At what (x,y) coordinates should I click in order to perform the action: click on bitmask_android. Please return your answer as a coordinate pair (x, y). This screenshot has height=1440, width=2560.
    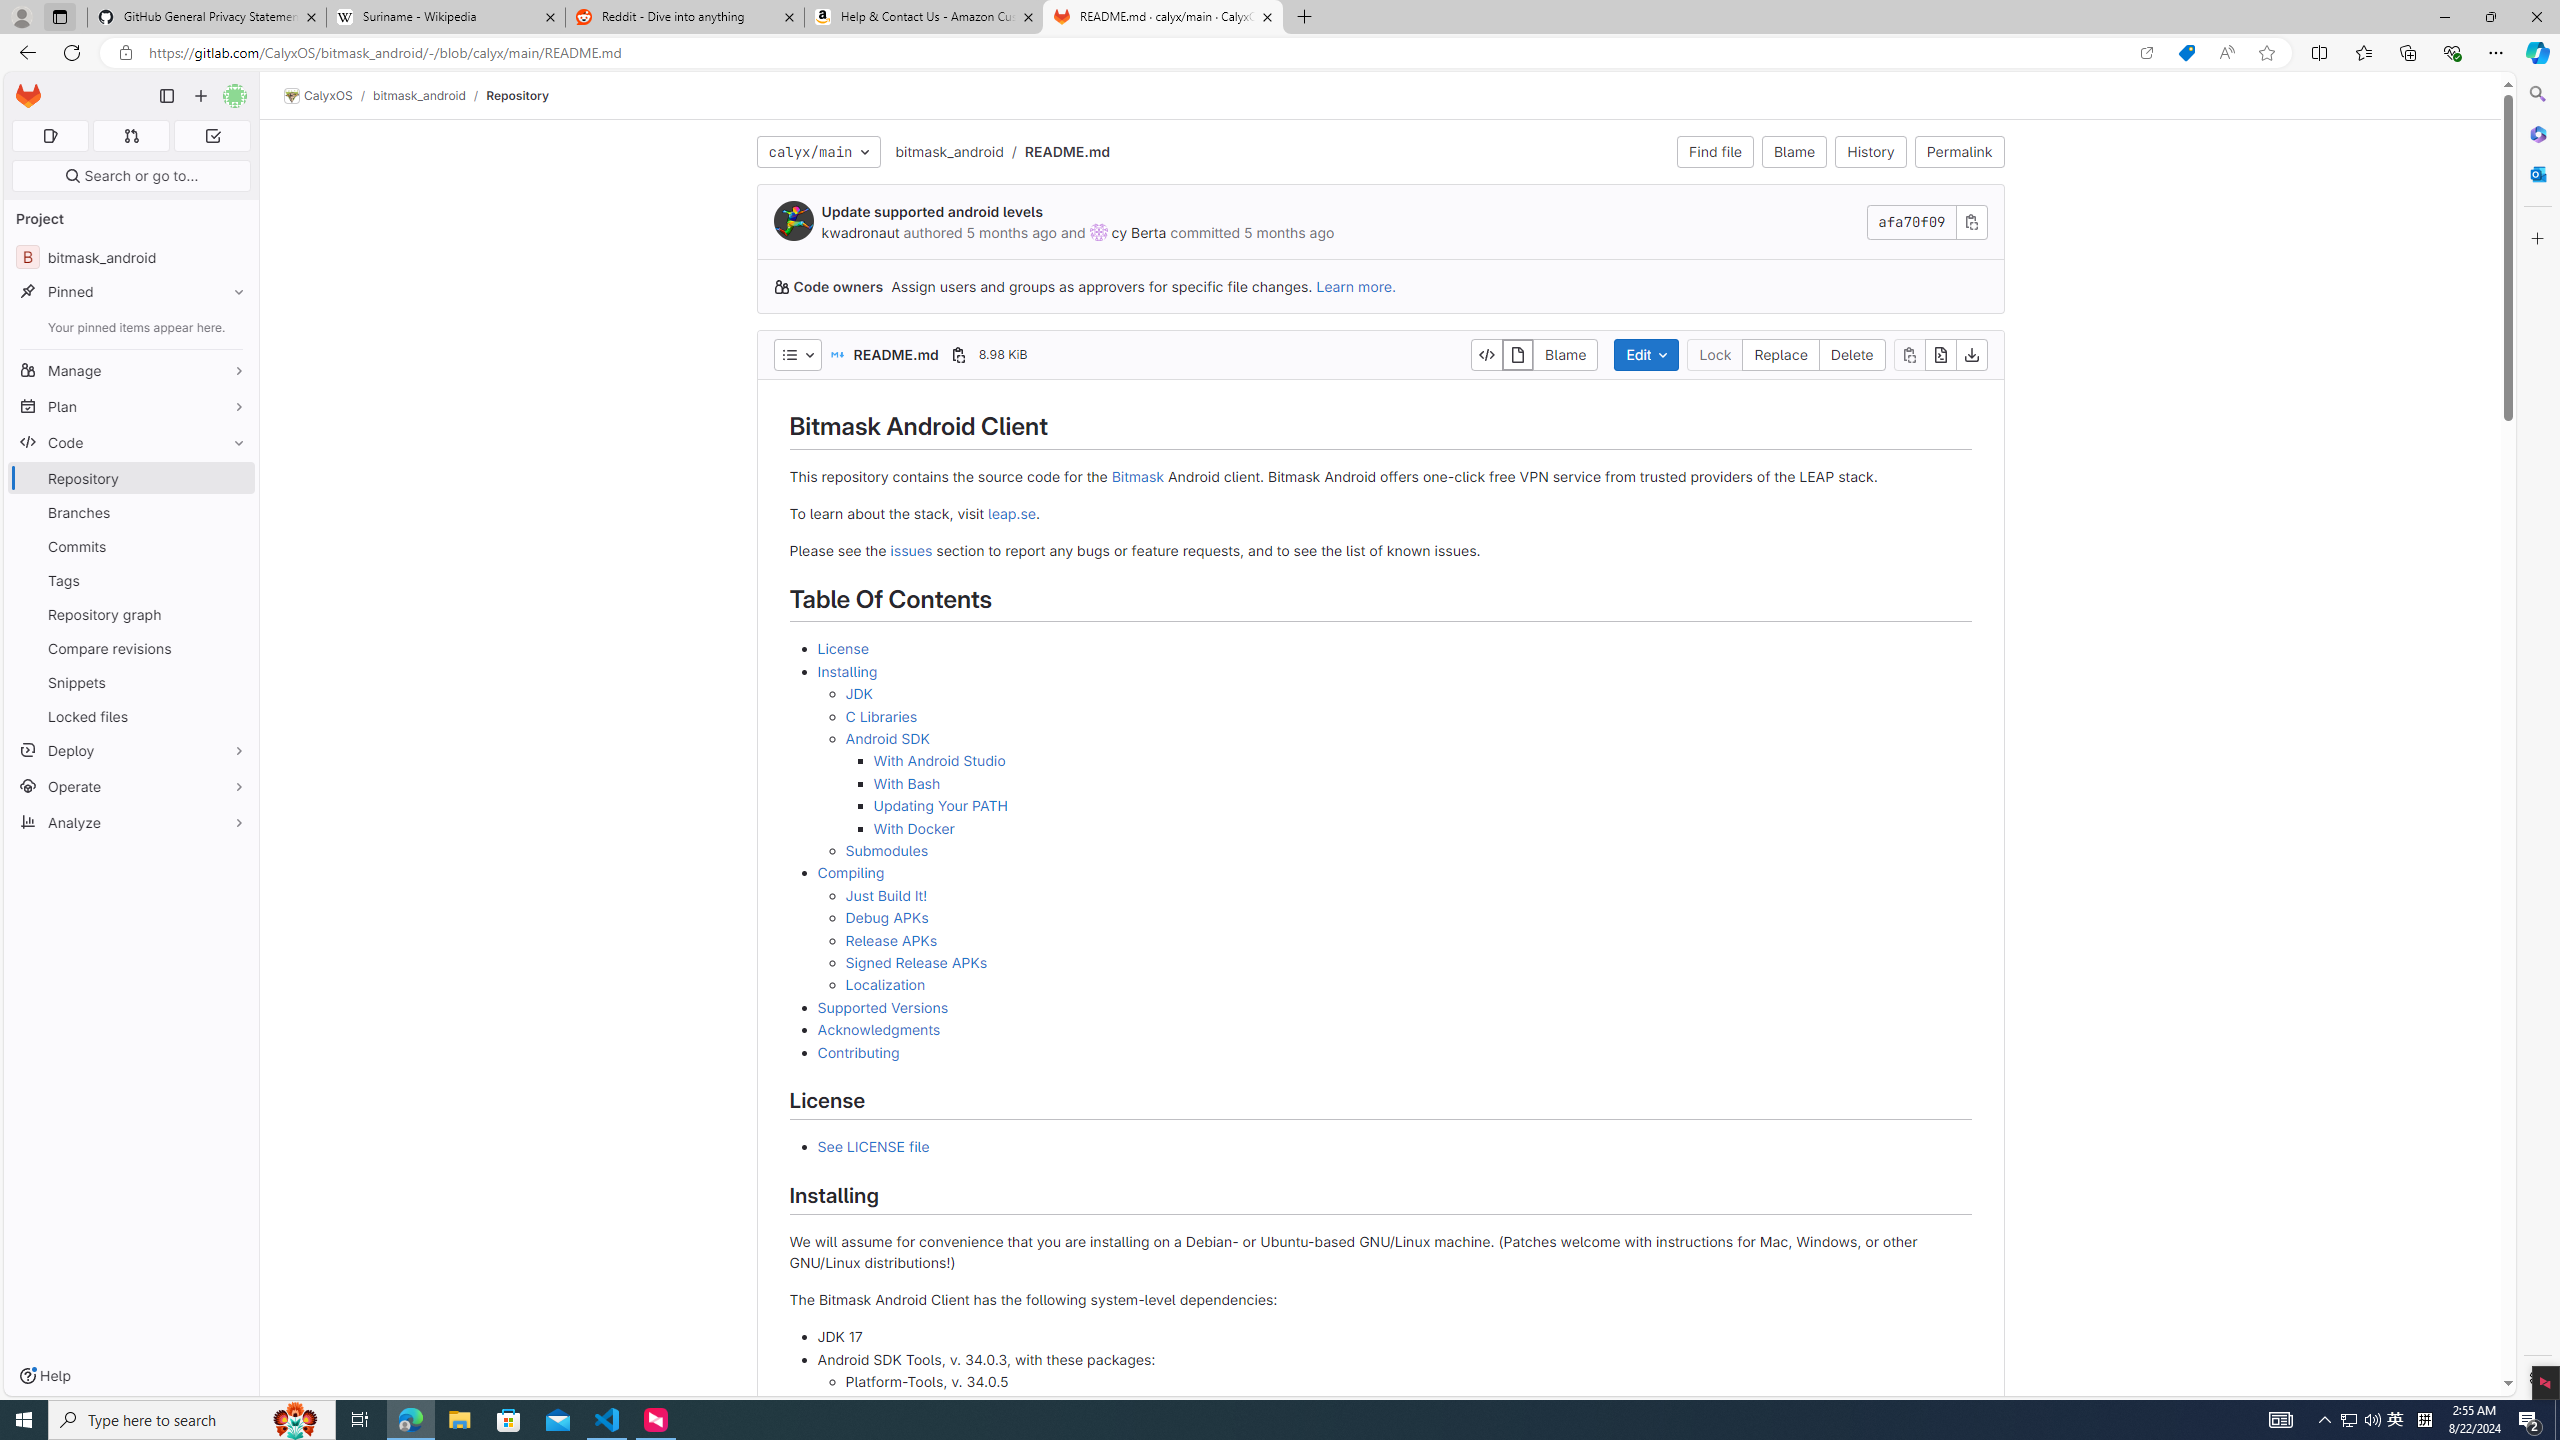
    Looking at the image, I should click on (950, 150).